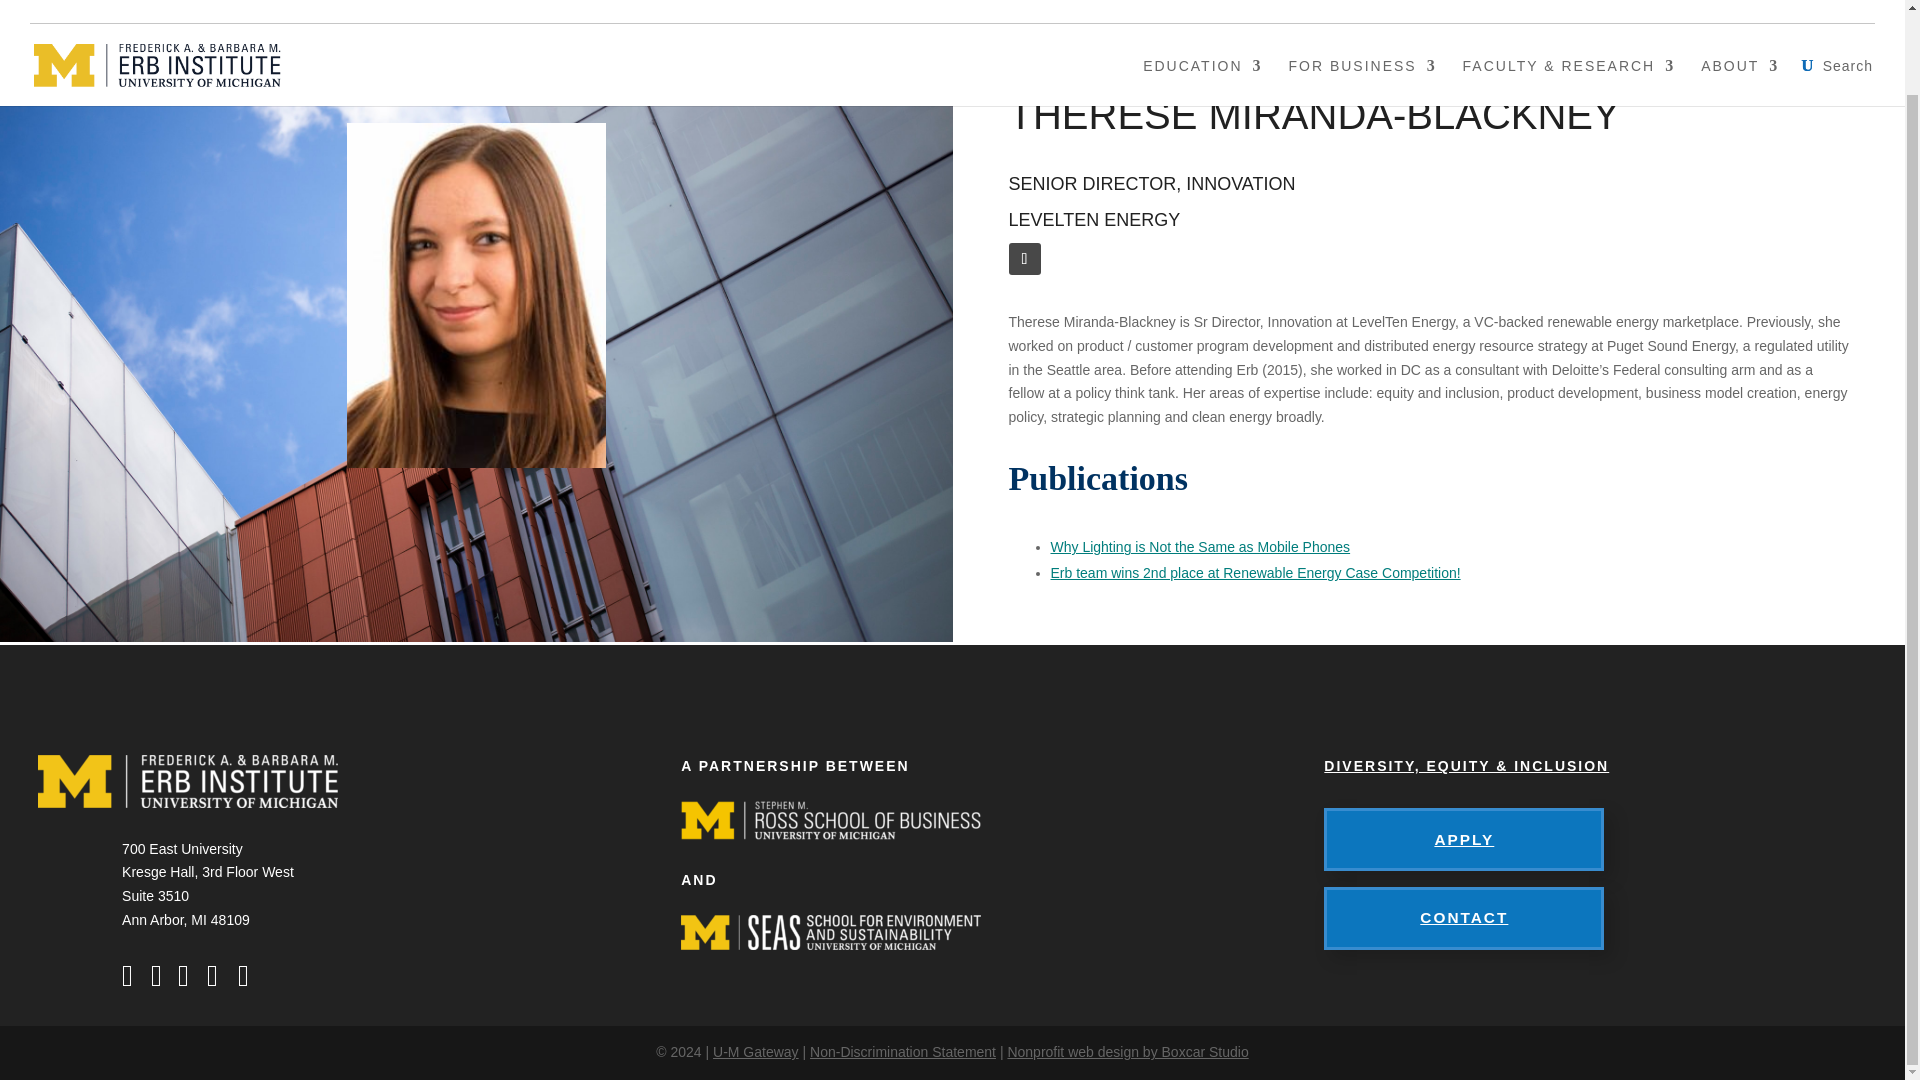 This screenshot has height=1080, width=1920. What do you see at coordinates (1362, 8) in the screenshot?
I see `FOR BUSINESS` at bounding box center [1362, 8].